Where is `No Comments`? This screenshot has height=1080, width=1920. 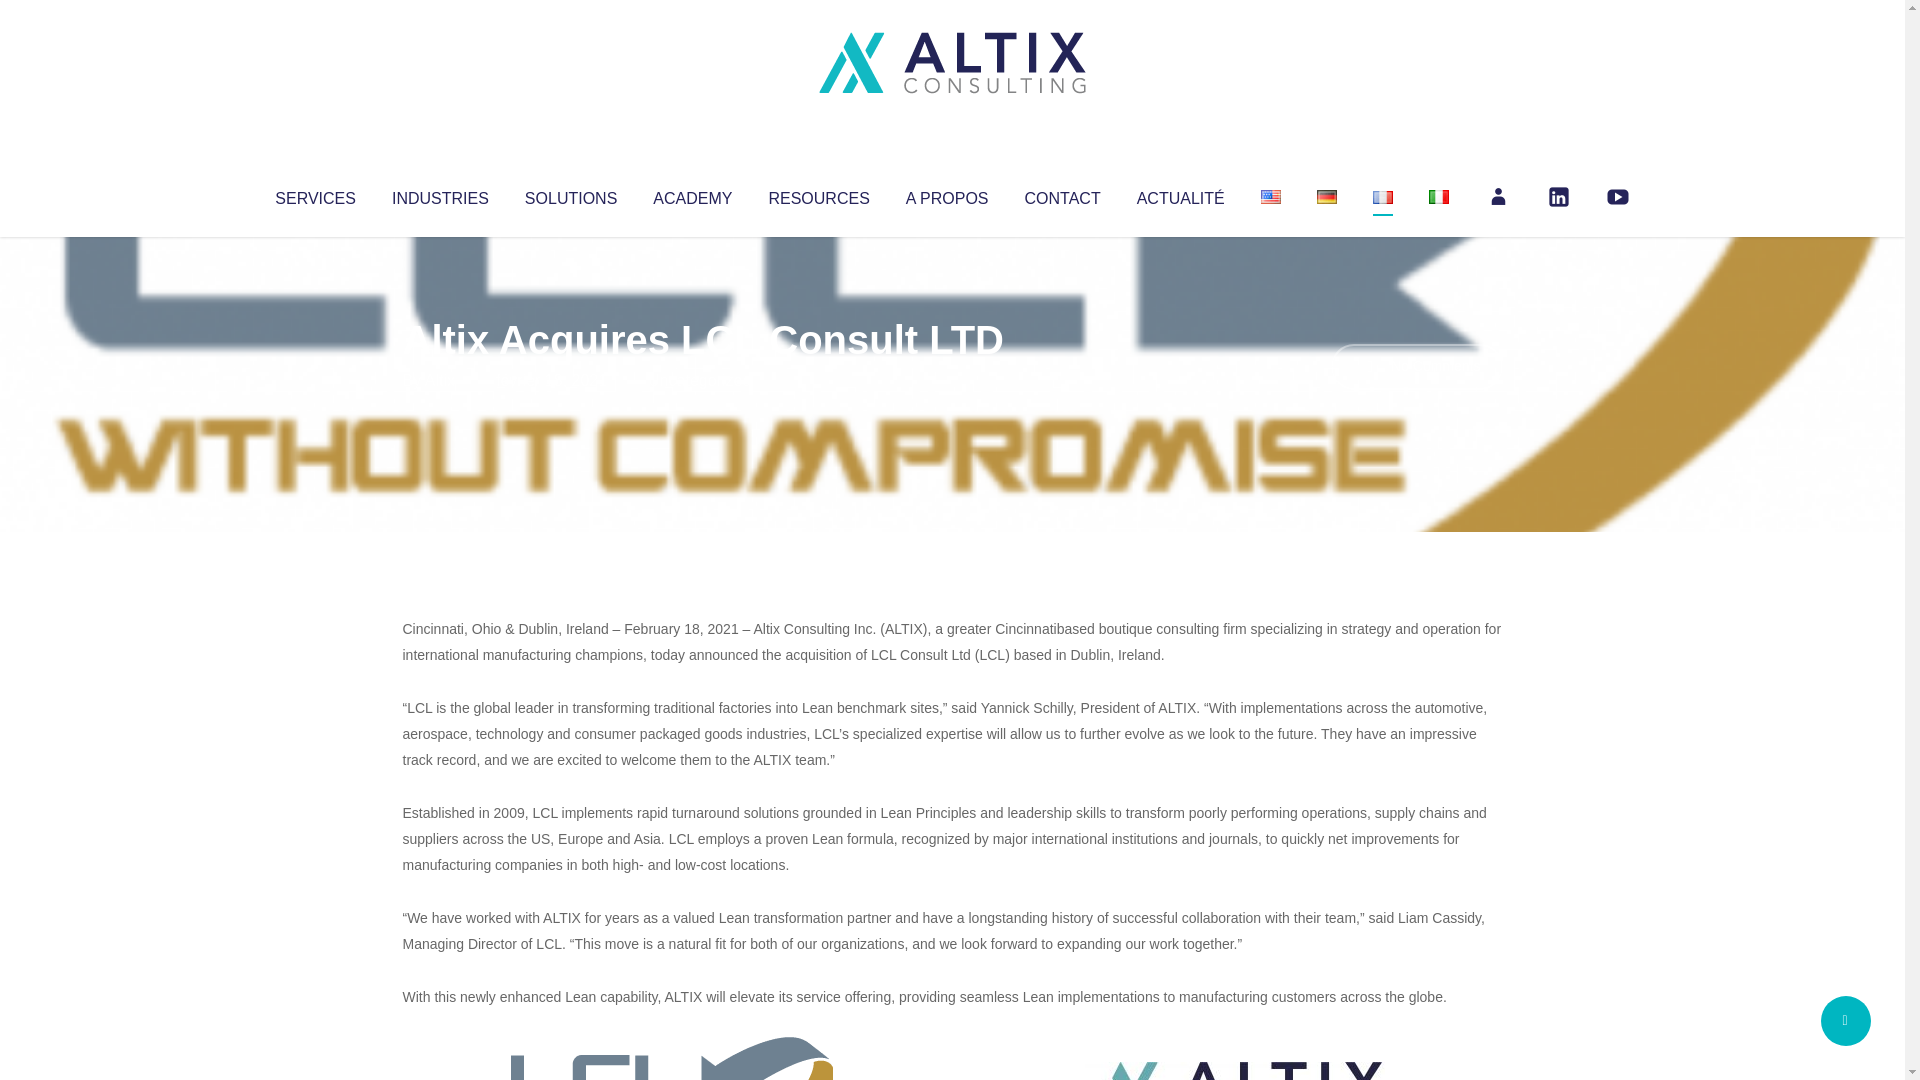 No Comments is located at coordinates (1416, 366).